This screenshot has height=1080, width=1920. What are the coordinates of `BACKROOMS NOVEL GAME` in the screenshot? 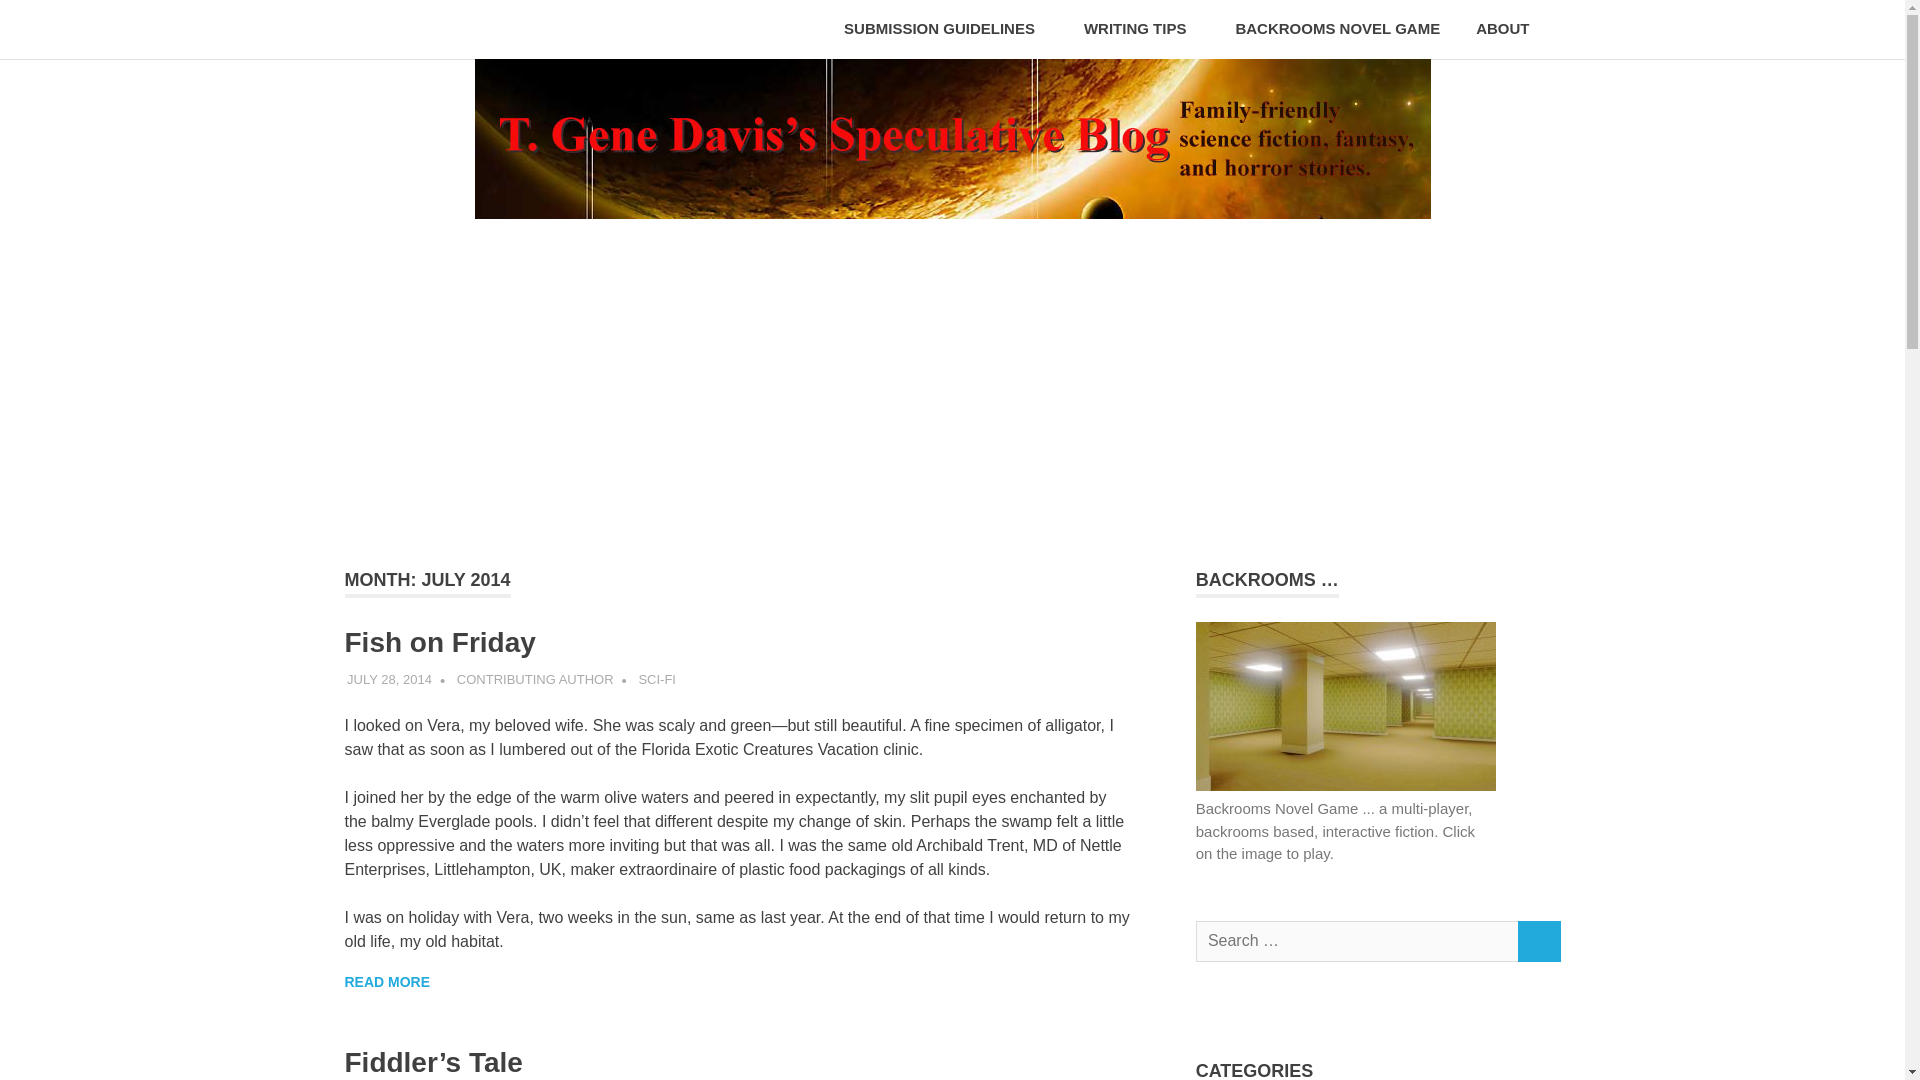 It's located at (1337, 30).